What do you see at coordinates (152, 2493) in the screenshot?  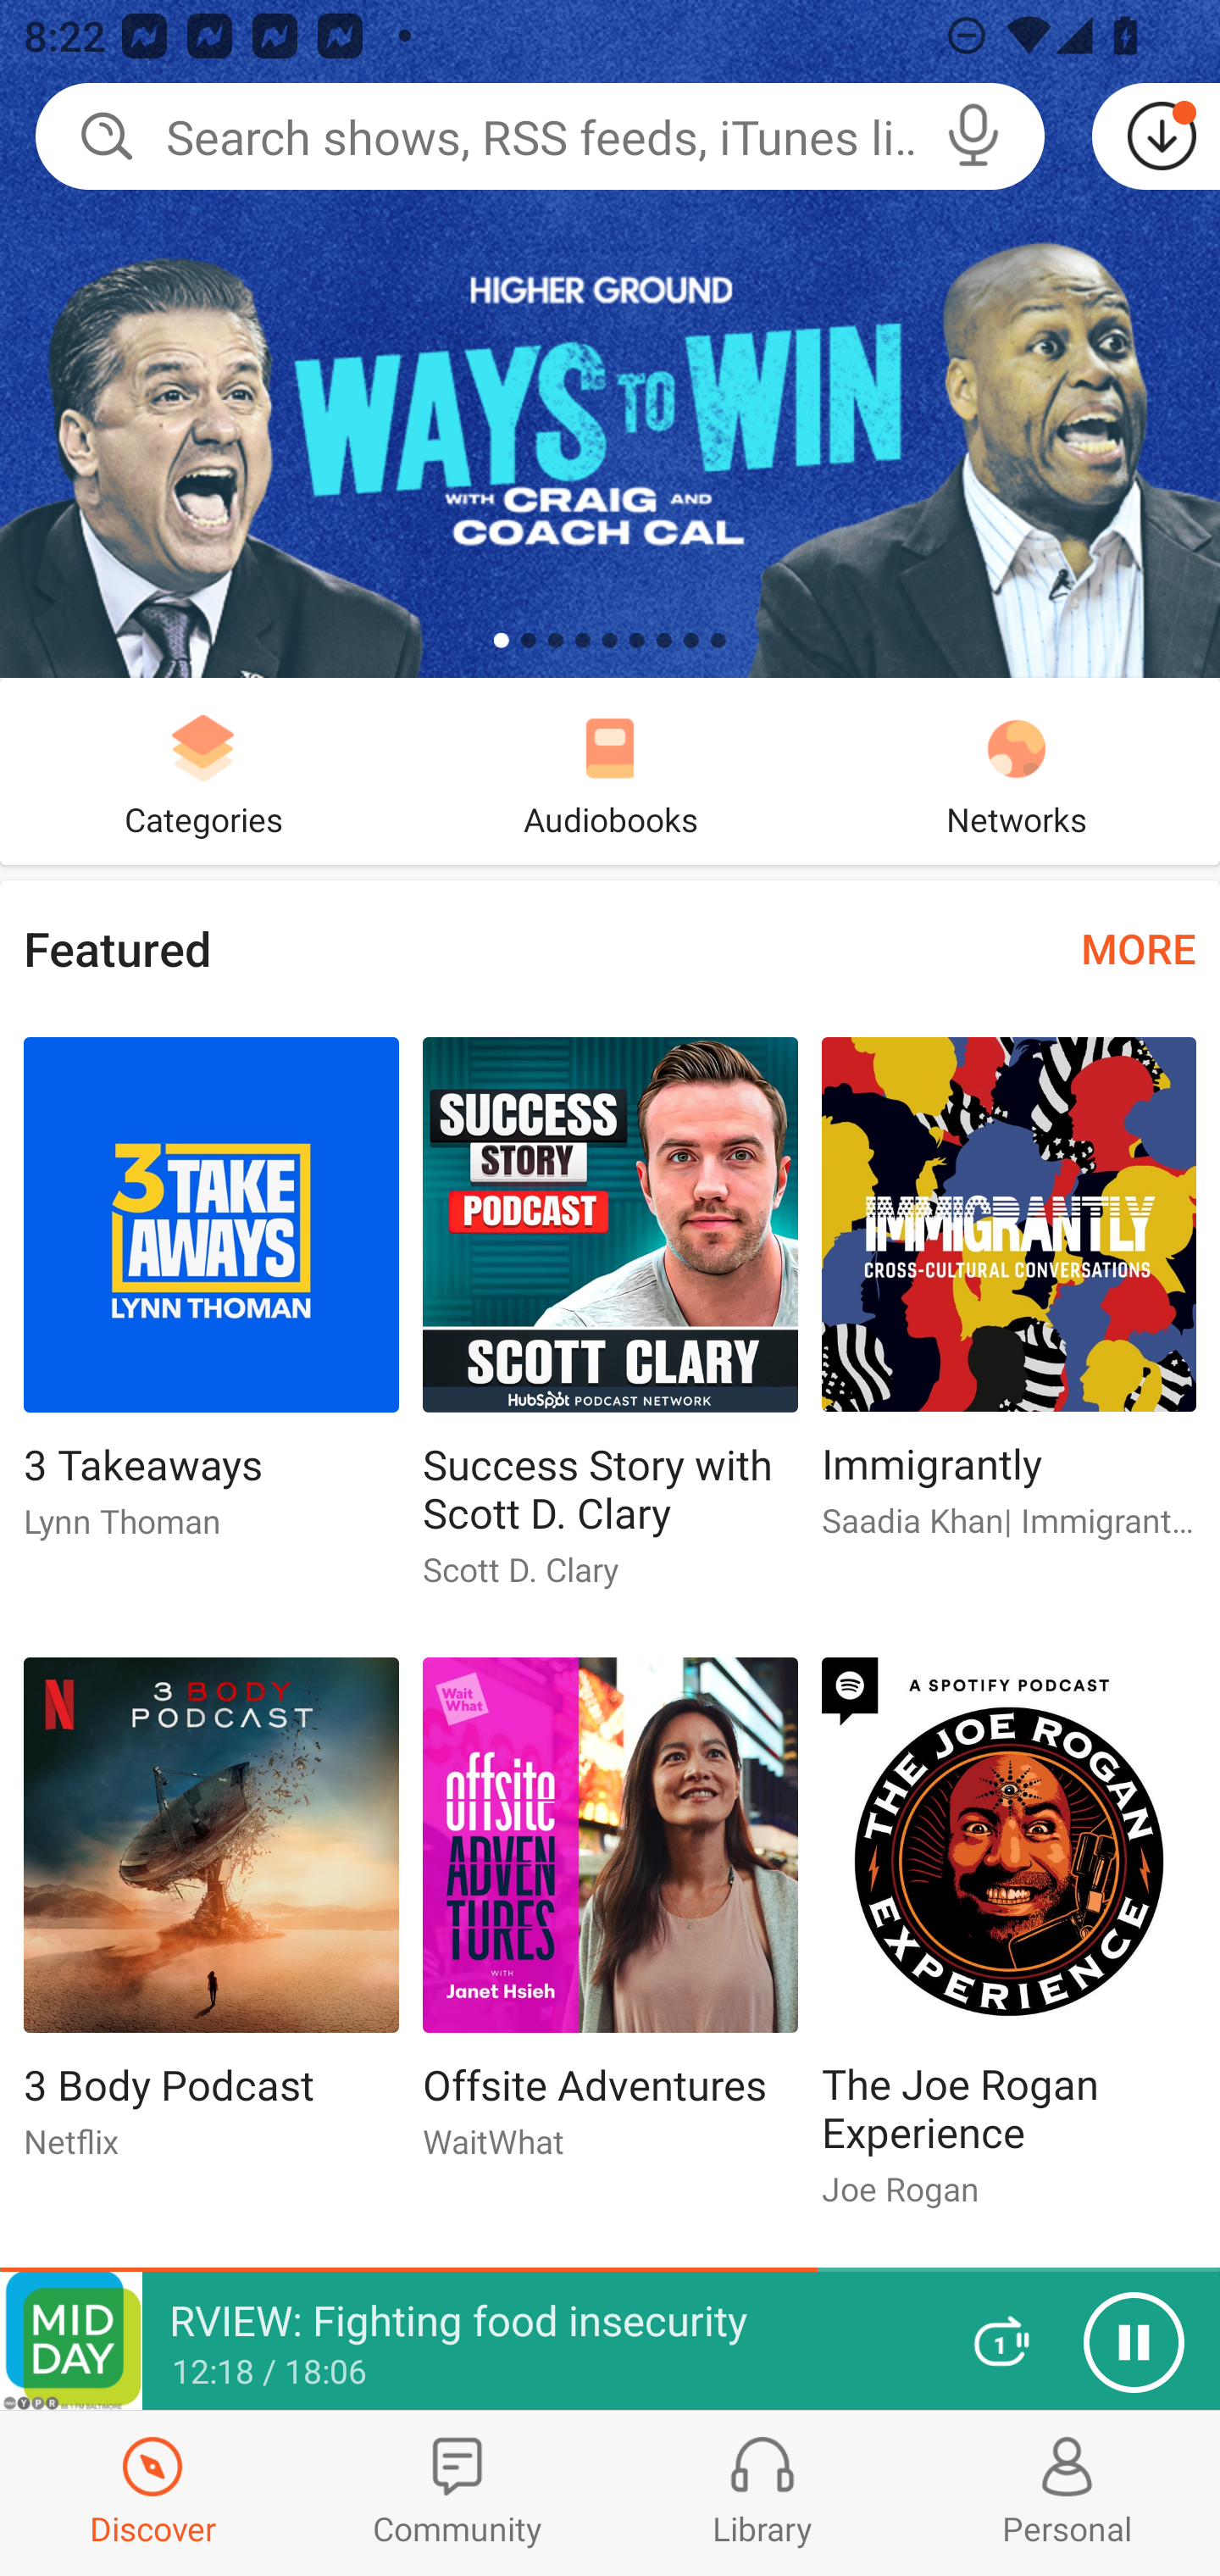 I see `Discover` at bounding box center [152, 2493].